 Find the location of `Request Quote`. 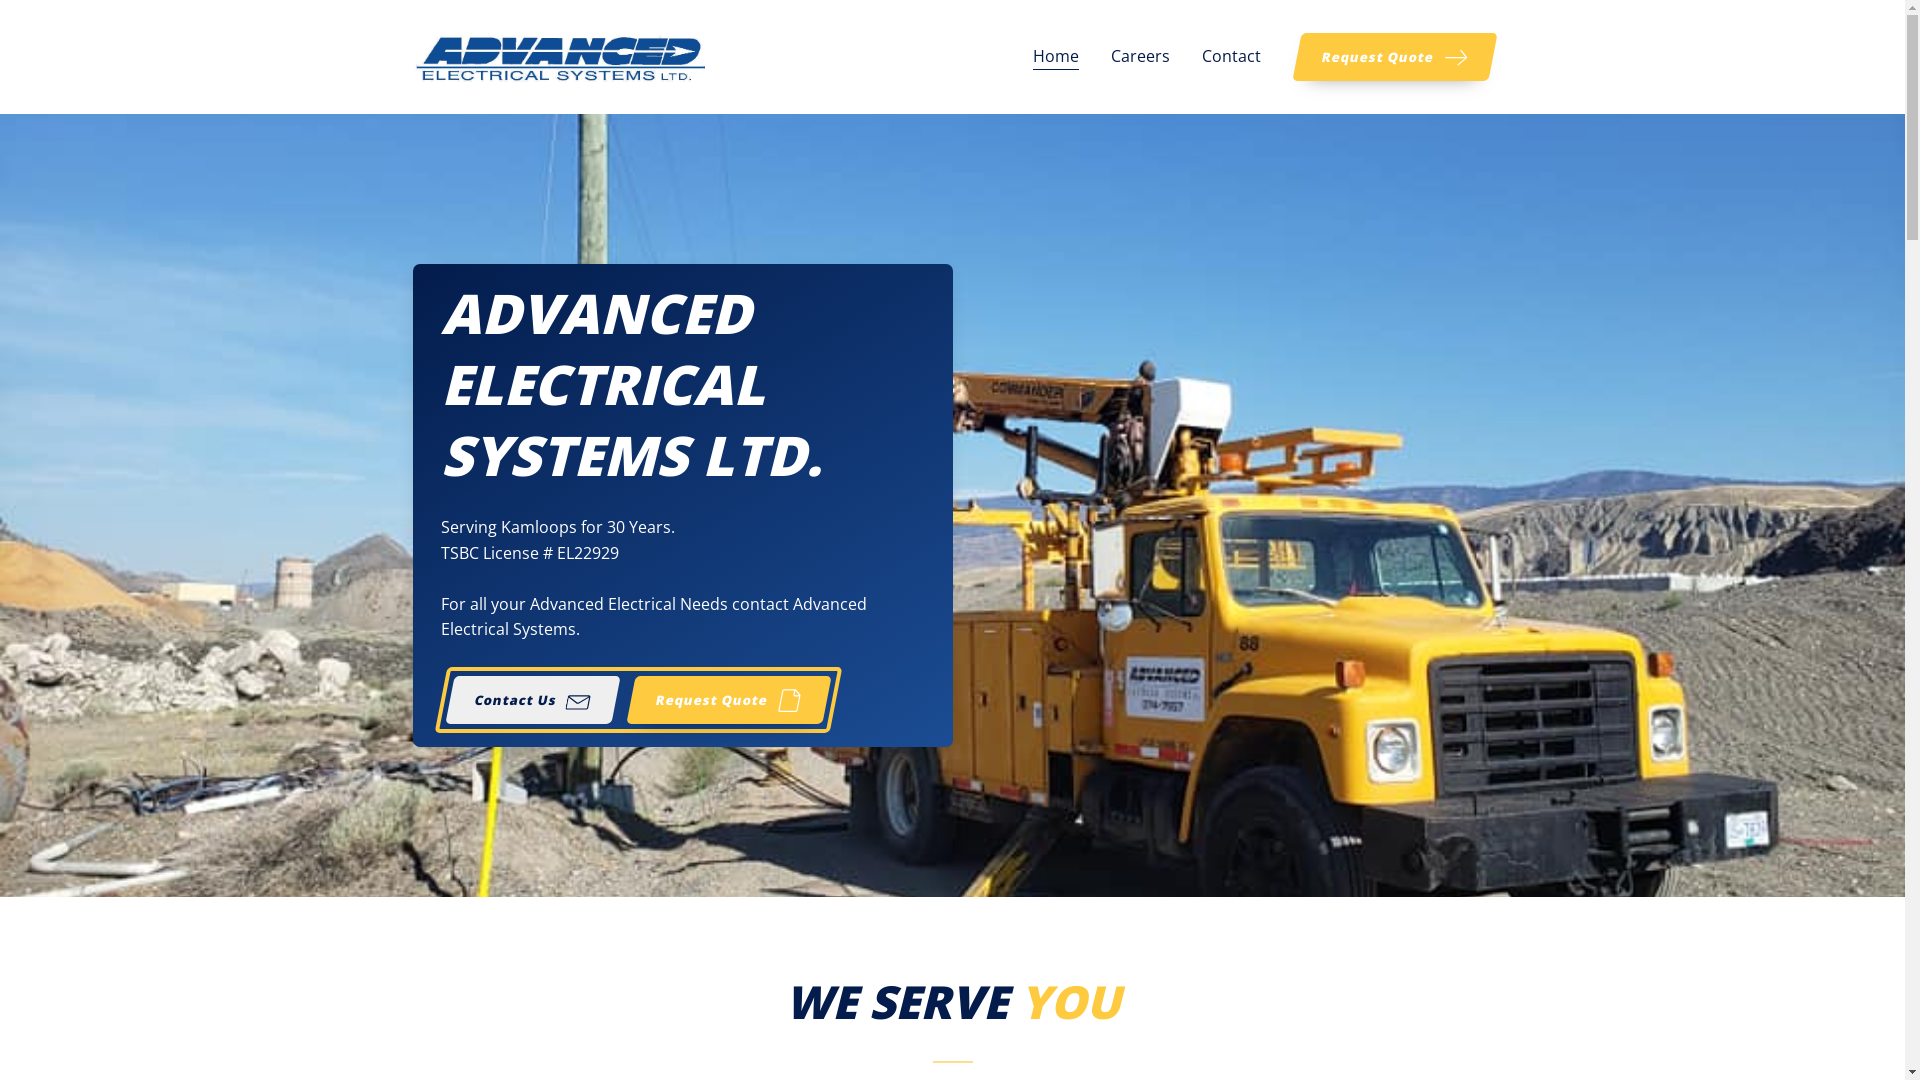

Request Quote is located at coordinates (724, 700).